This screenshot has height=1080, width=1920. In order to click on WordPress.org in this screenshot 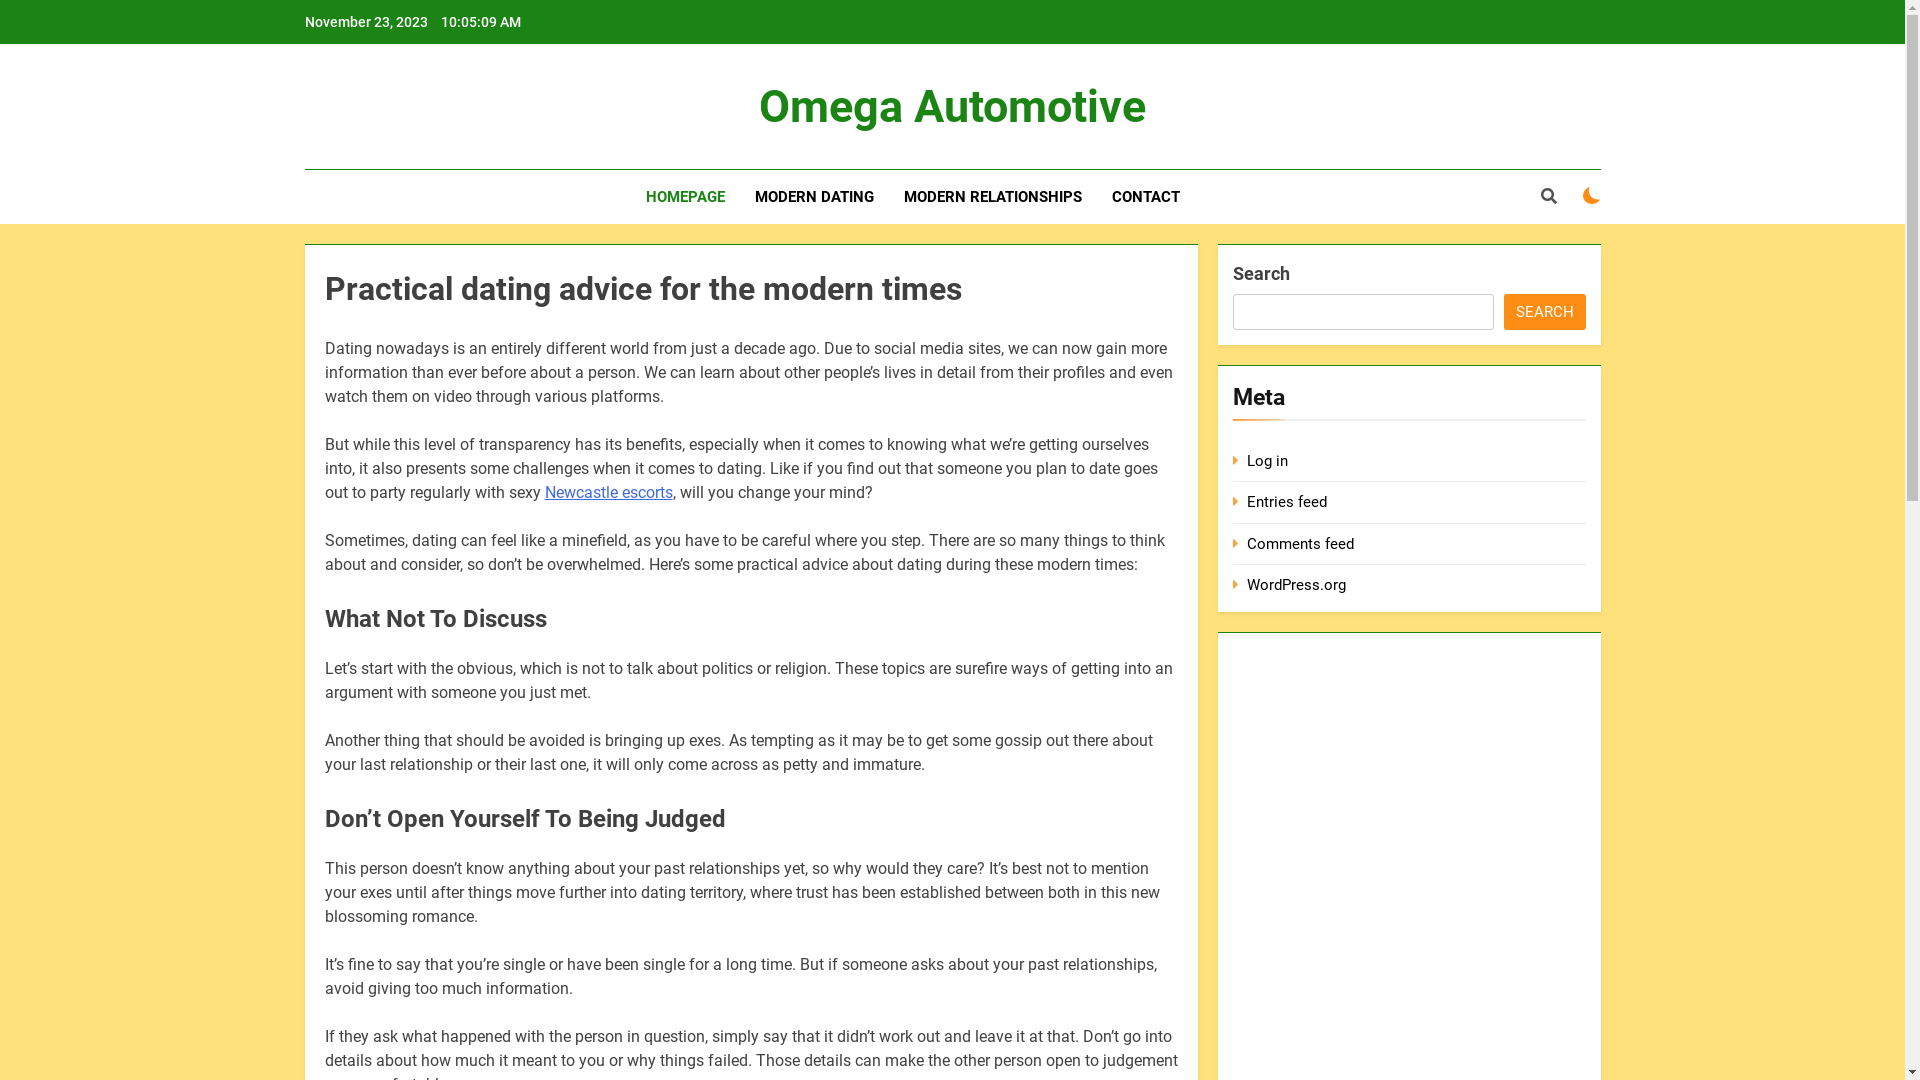, I will do `click(1296, 585)`.